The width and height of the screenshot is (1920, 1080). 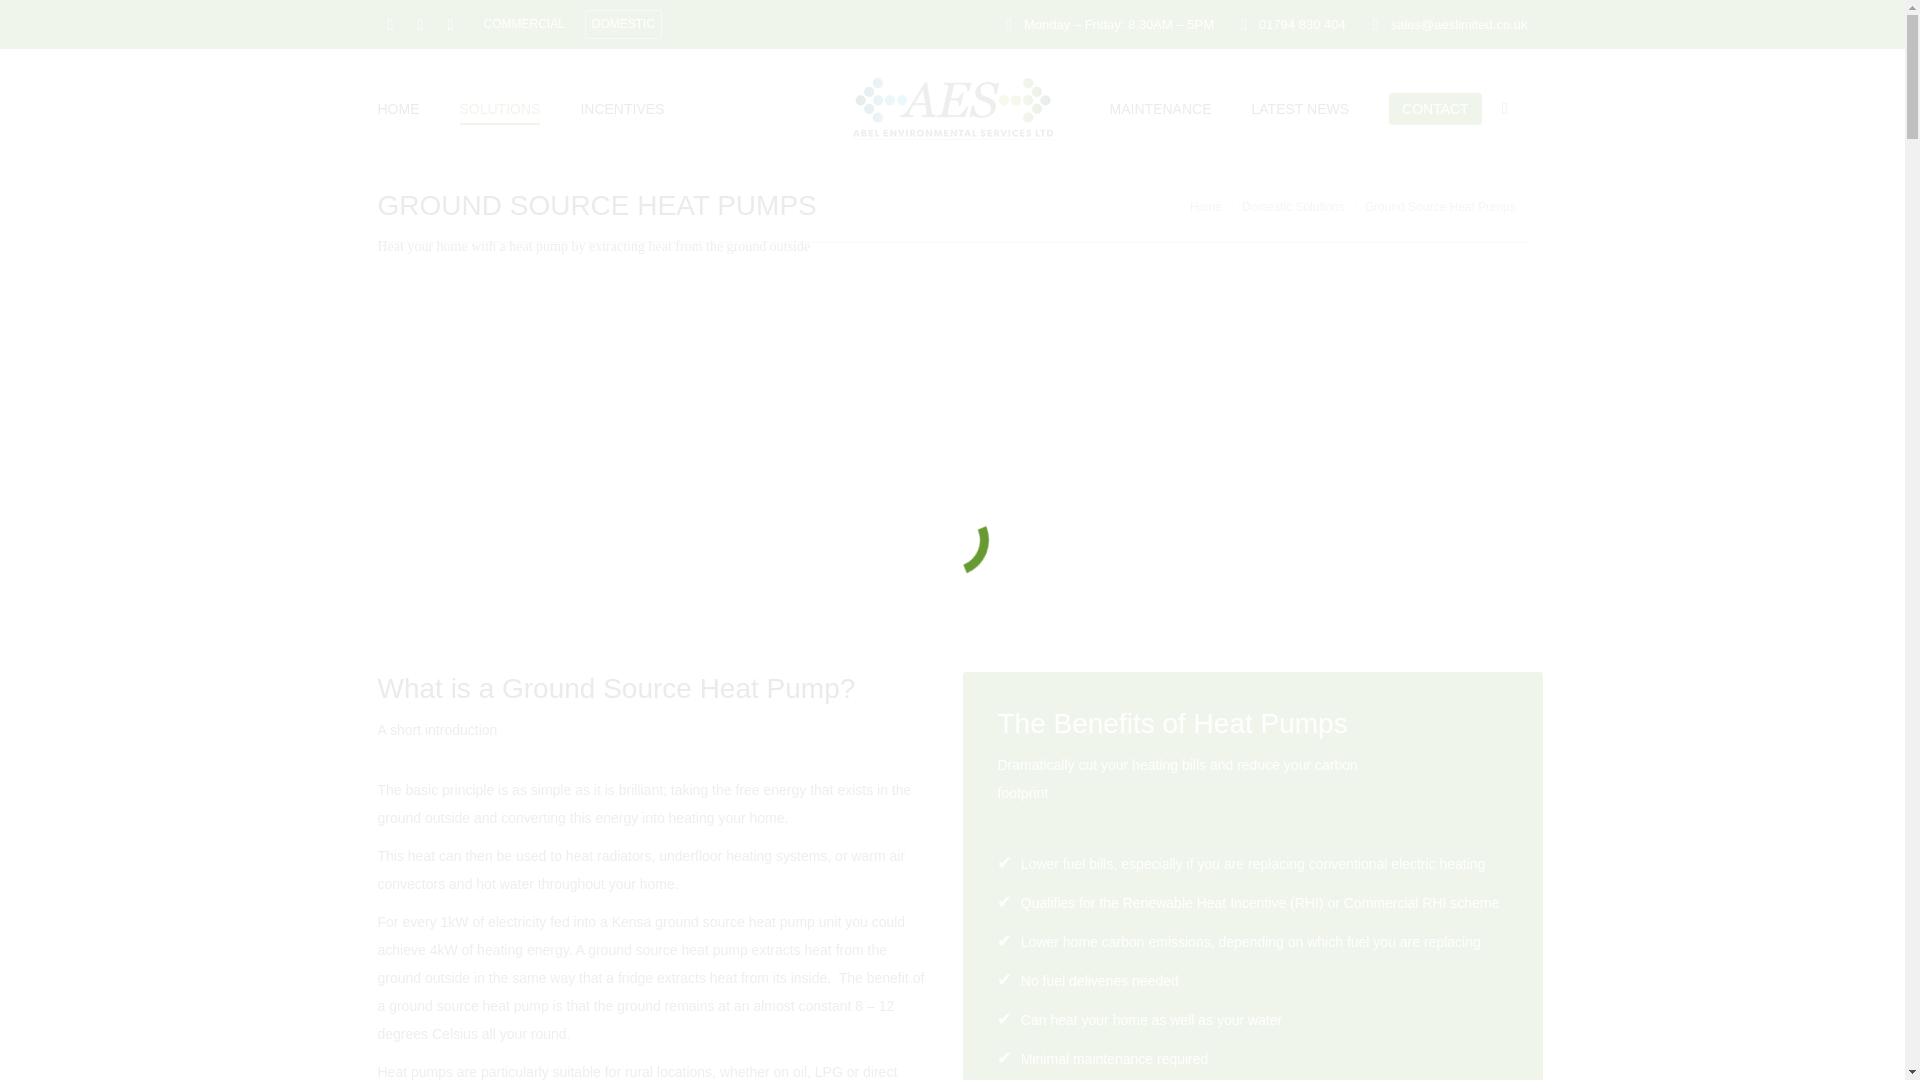 I want to click on Domestic Solutions, so click(x=1294, y=206).